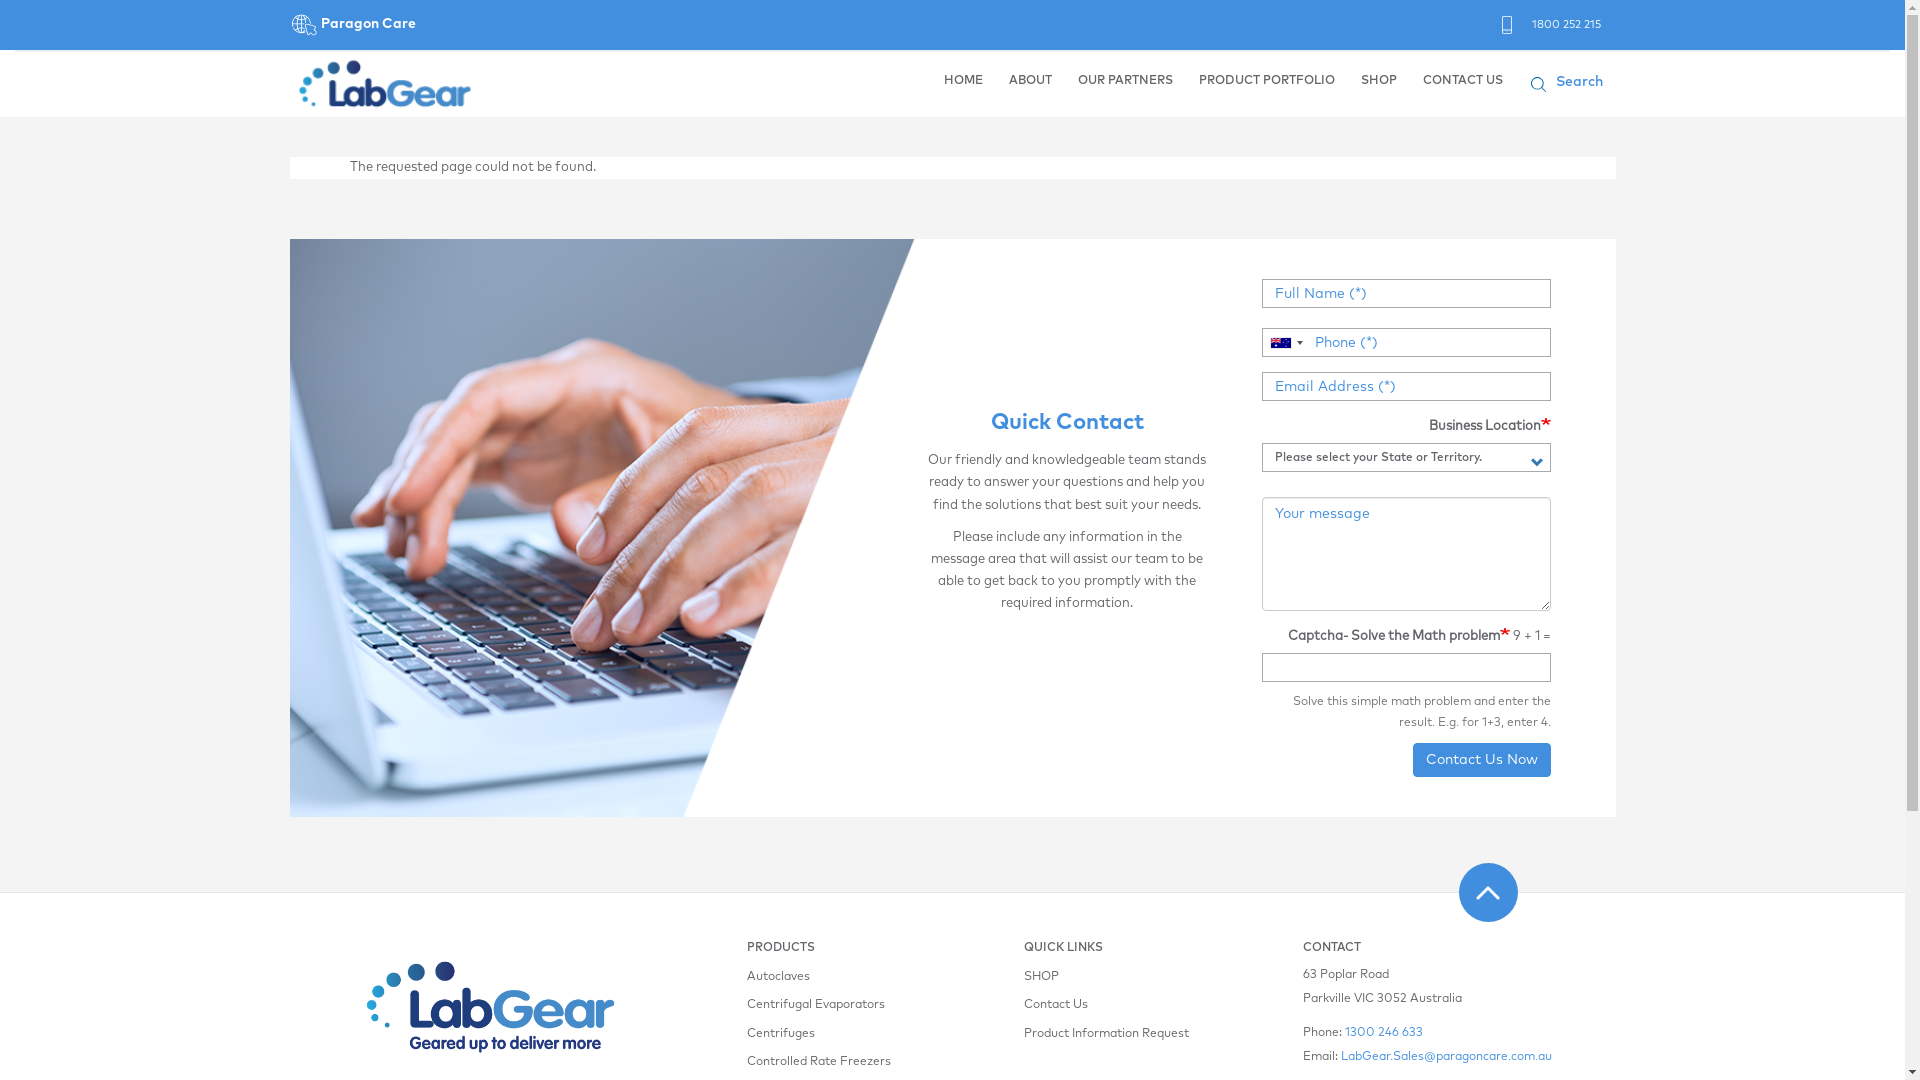  I want to click on SHOP, so click(1106, 977).